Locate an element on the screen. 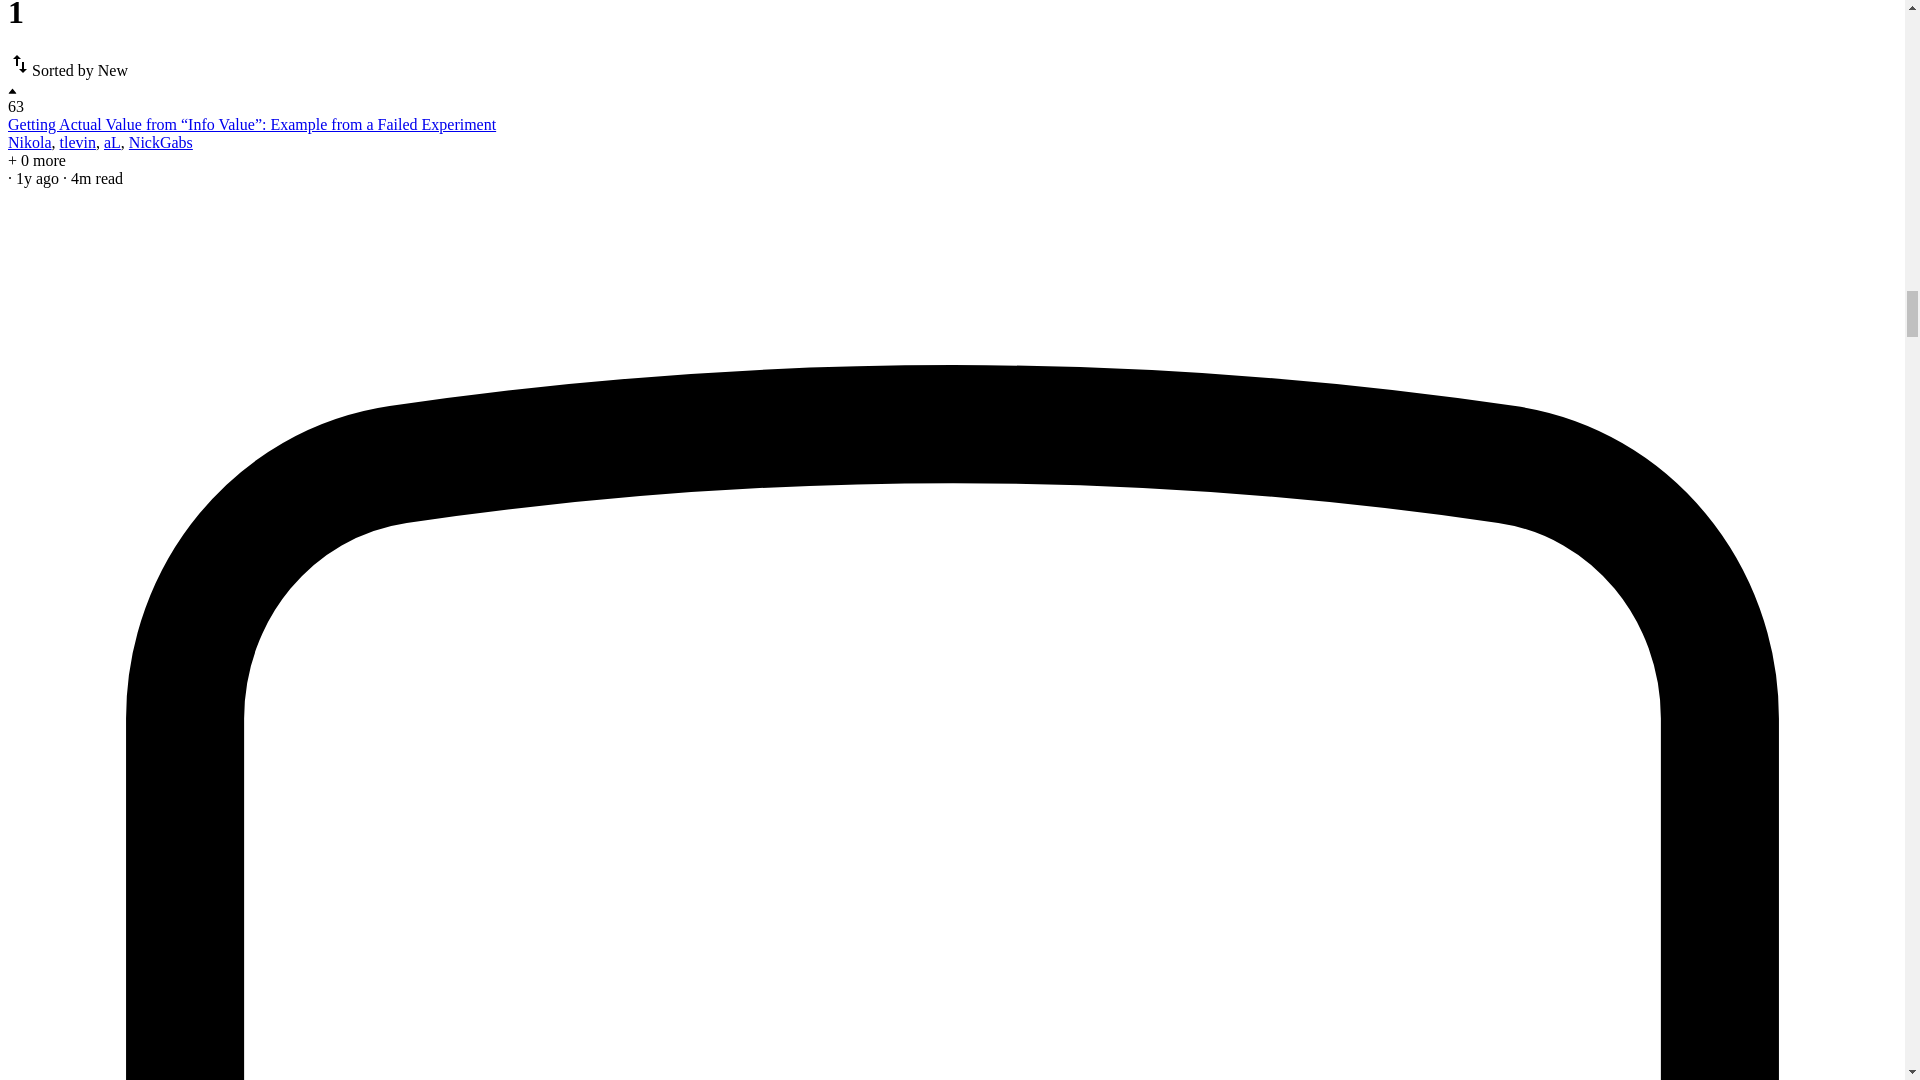 The height and width of the screenshot is (1080, 1920). aL is located at coordinates (112, 142).